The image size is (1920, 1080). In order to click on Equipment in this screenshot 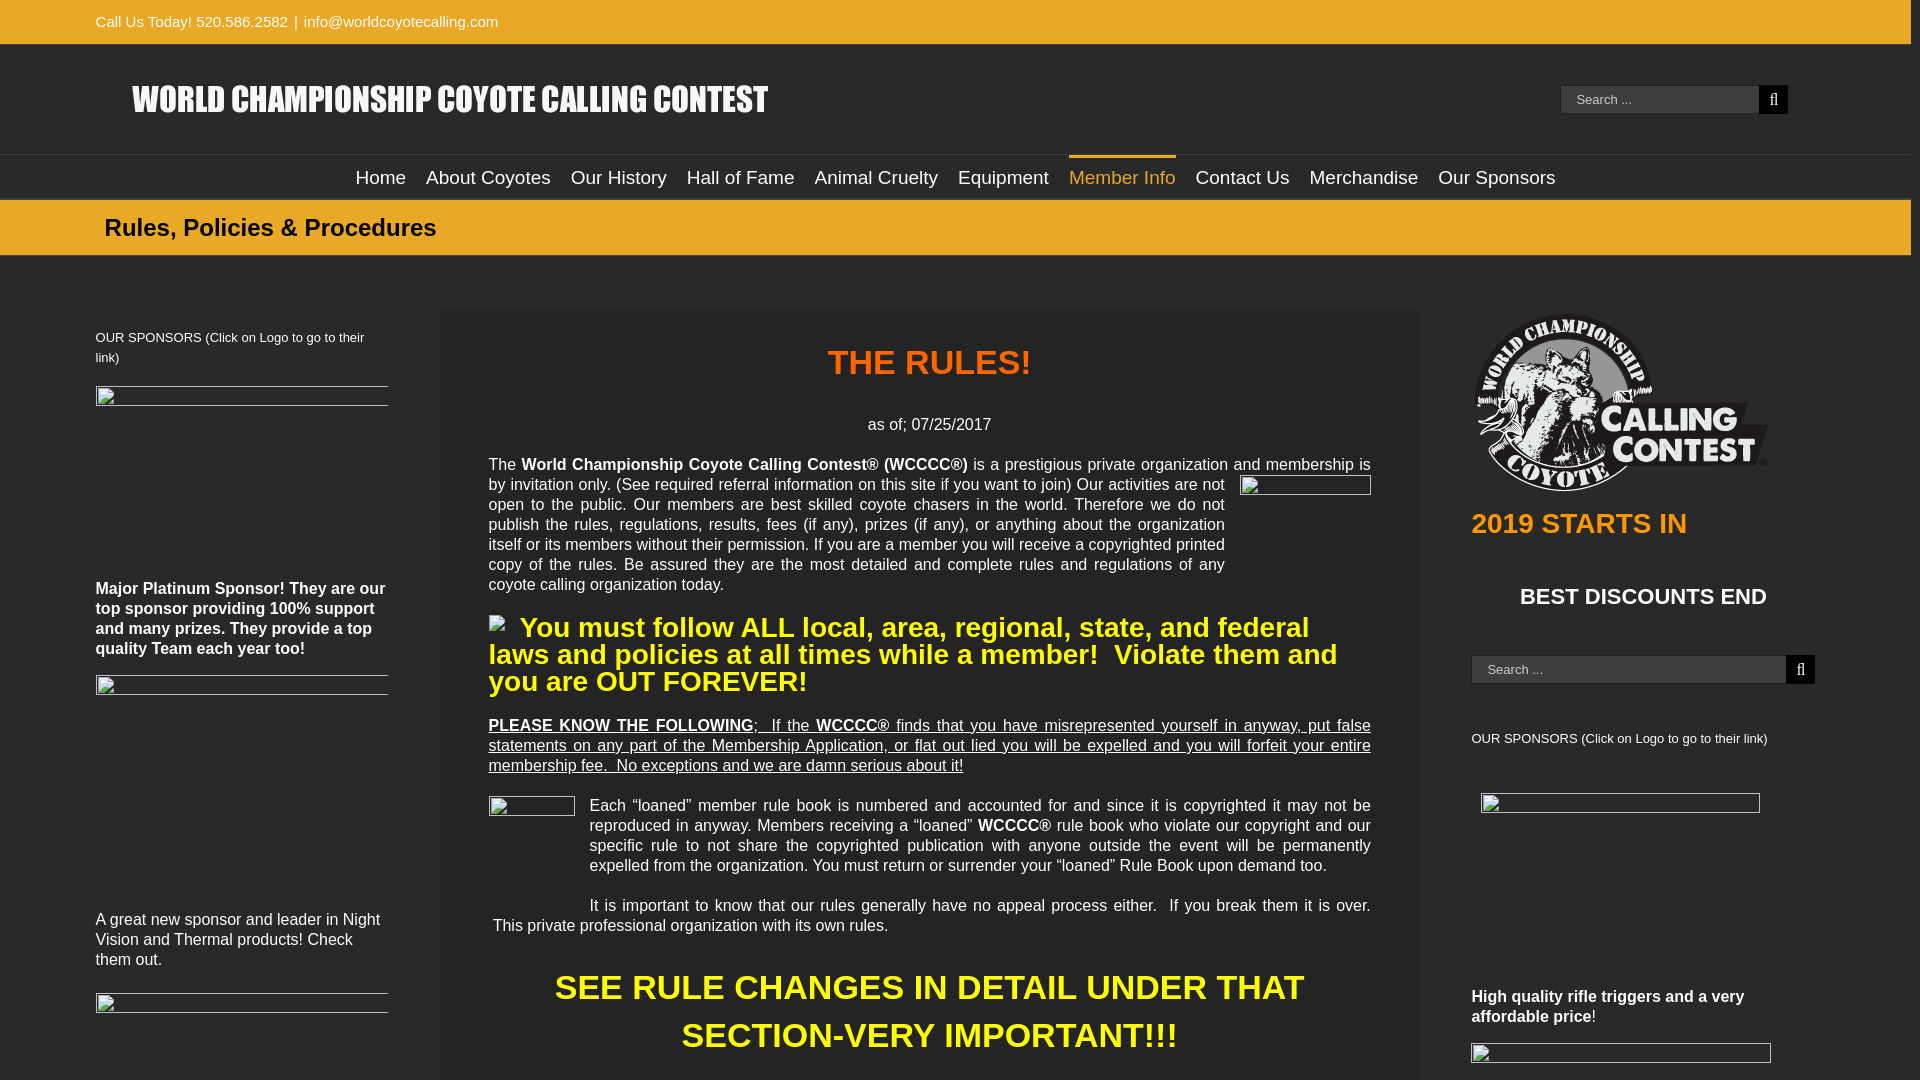, I will do `click(1003, 176)`.